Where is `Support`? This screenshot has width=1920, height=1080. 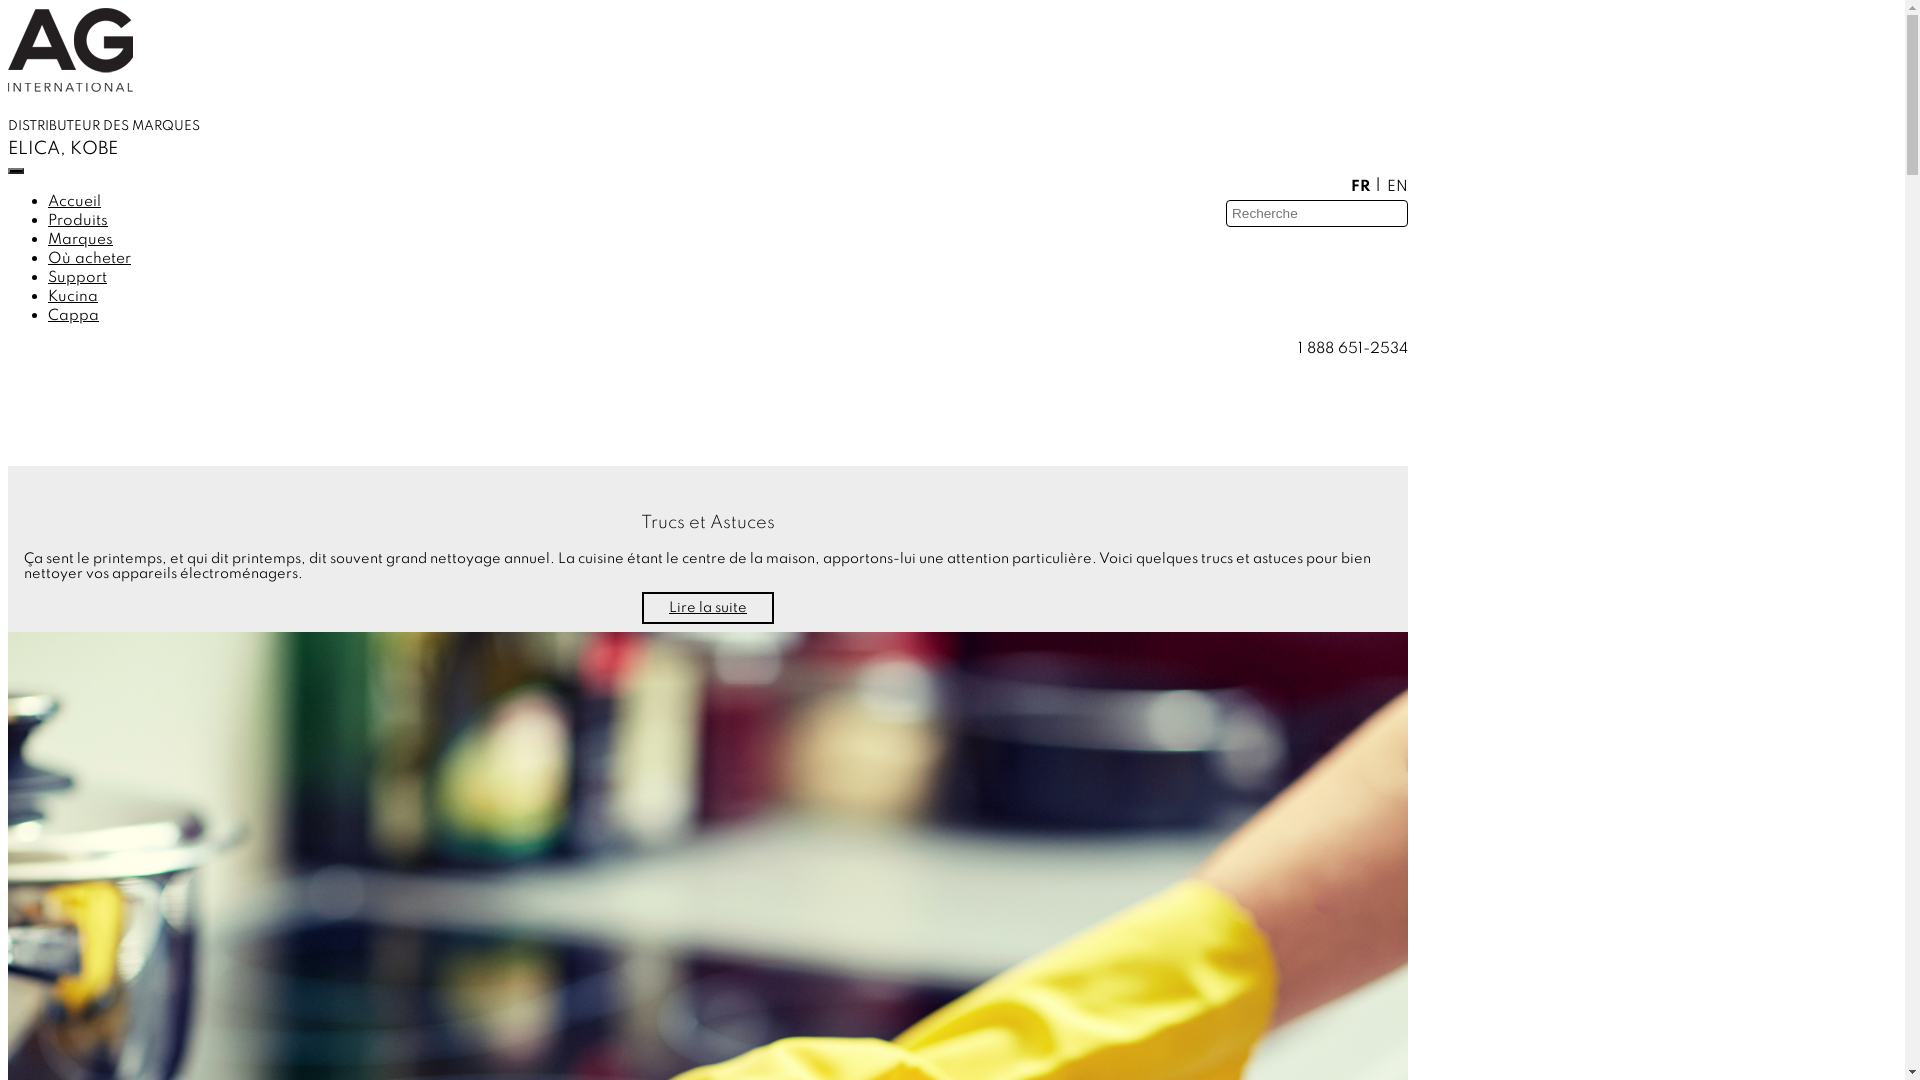
Support is located at coordinates (90, 274).